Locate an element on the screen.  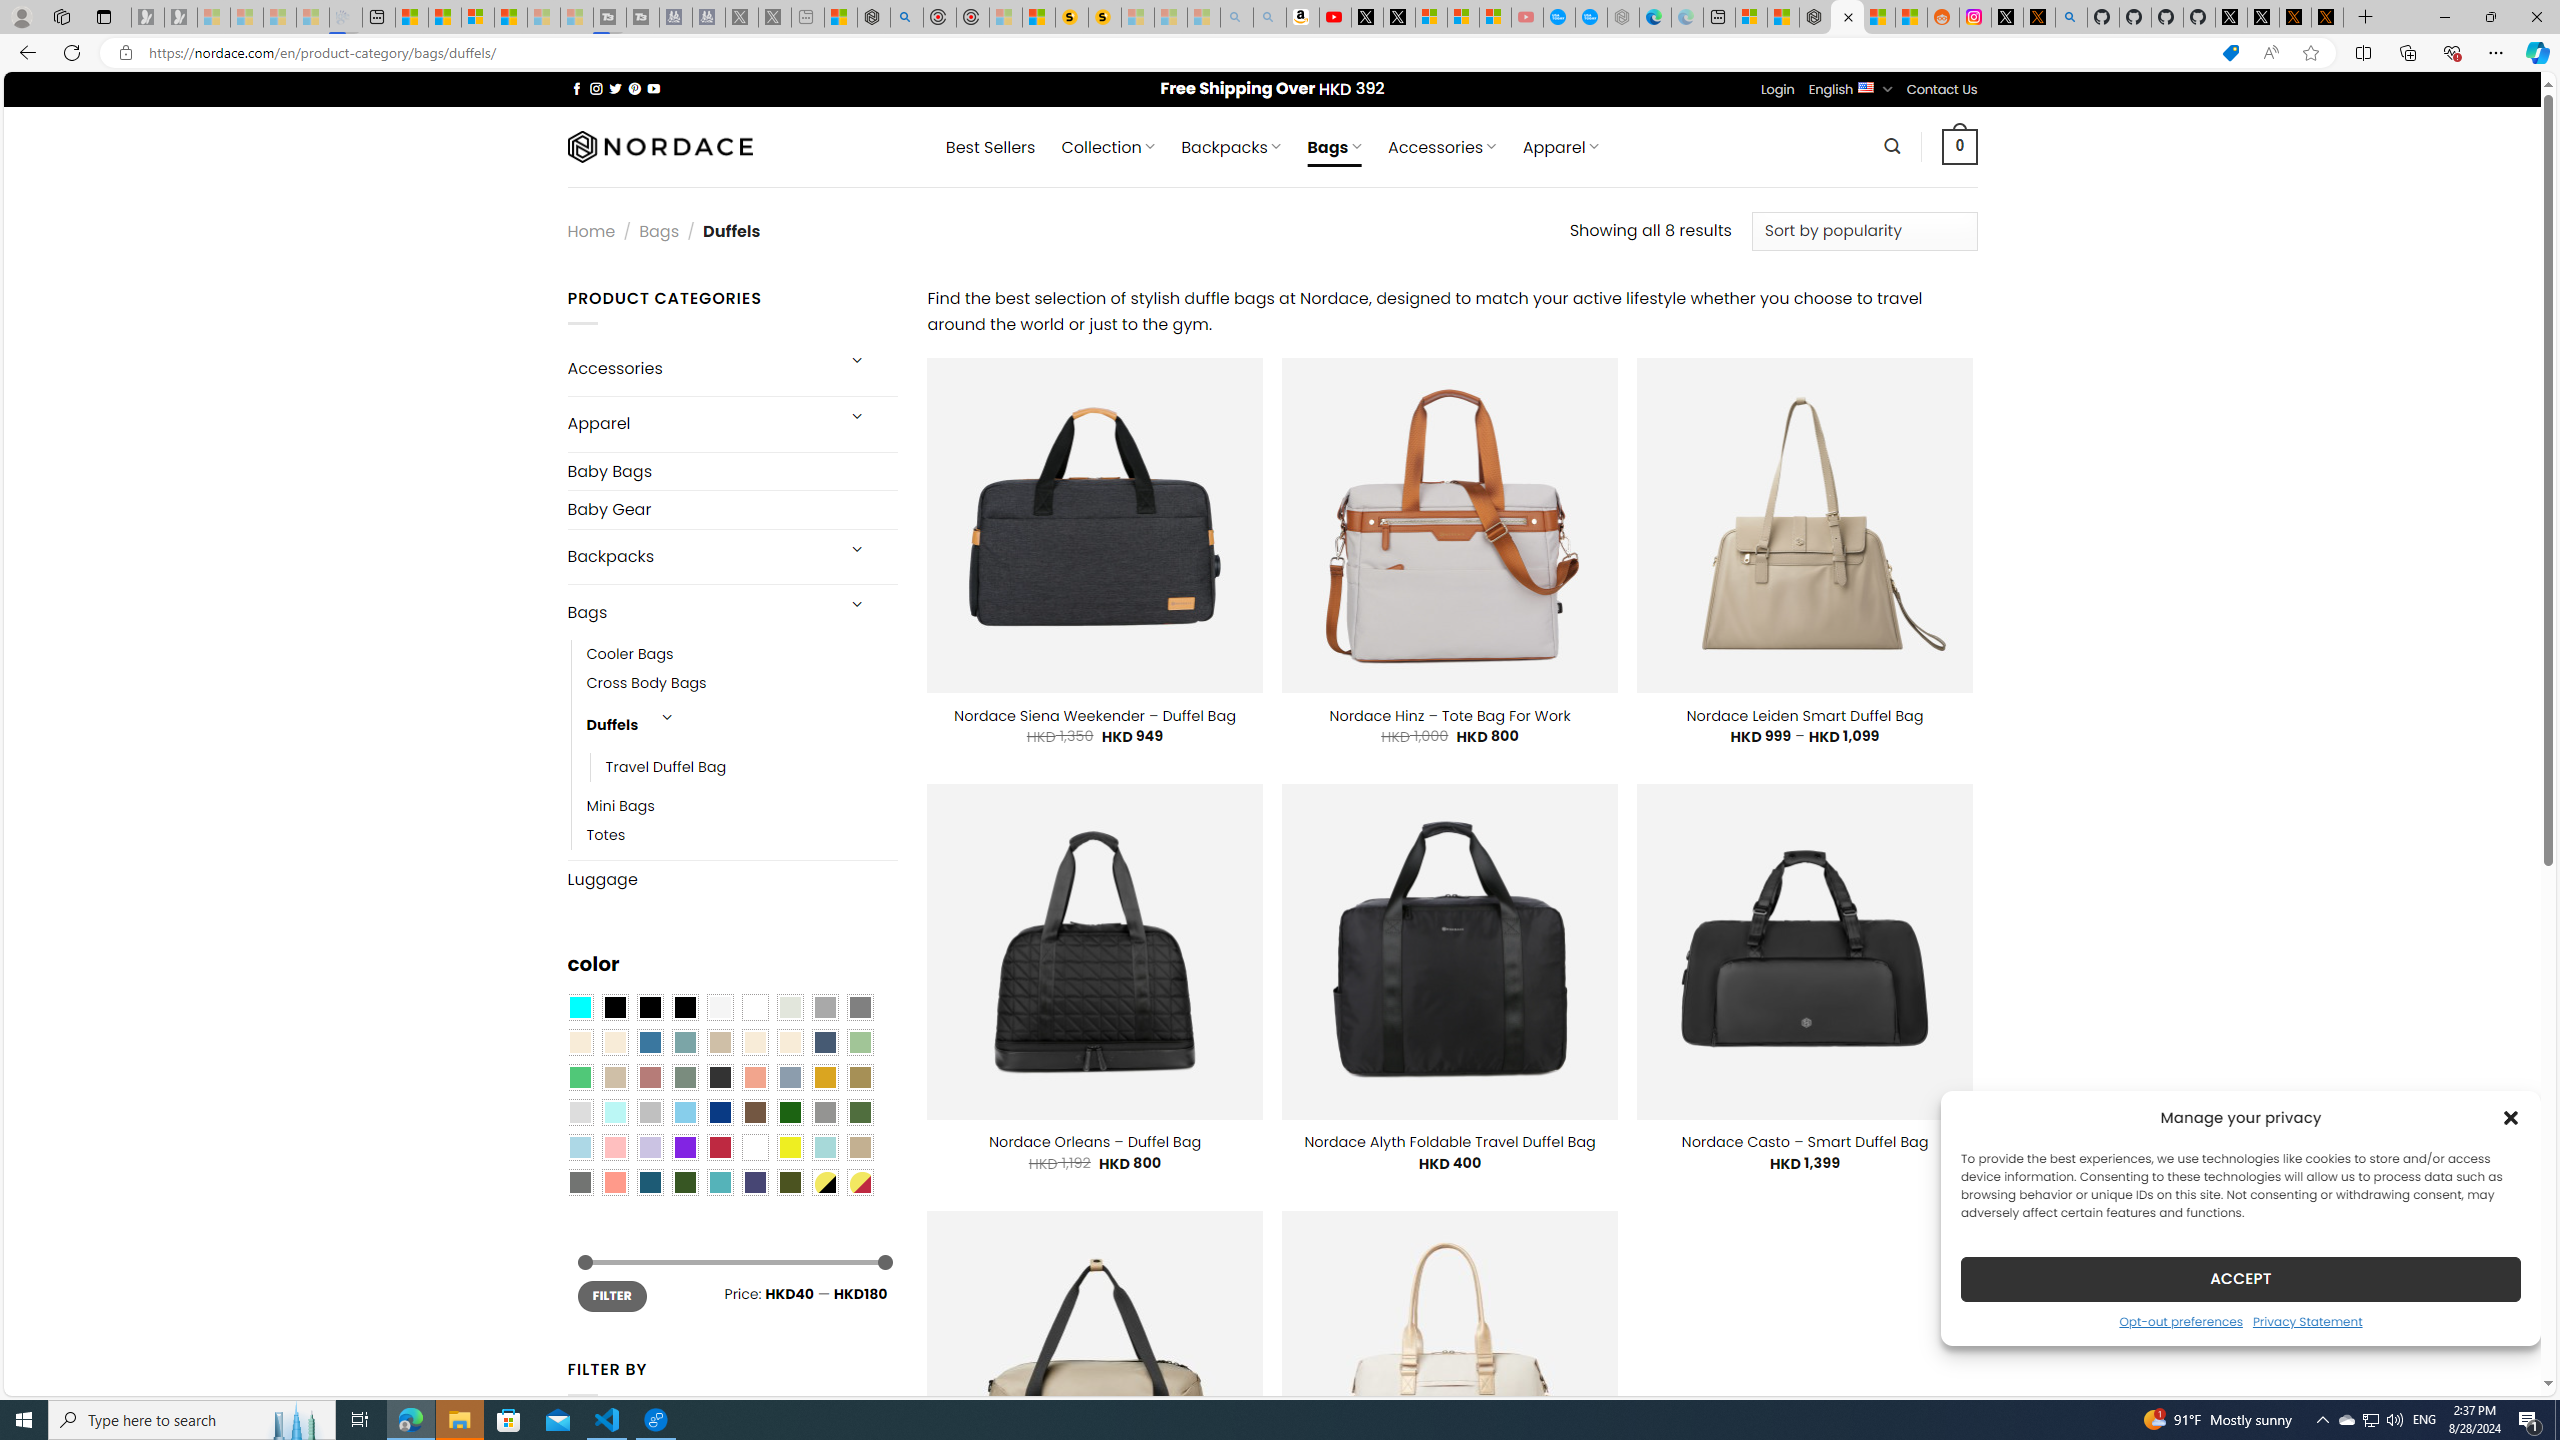
Gold is located at coordinates (824, 1078).